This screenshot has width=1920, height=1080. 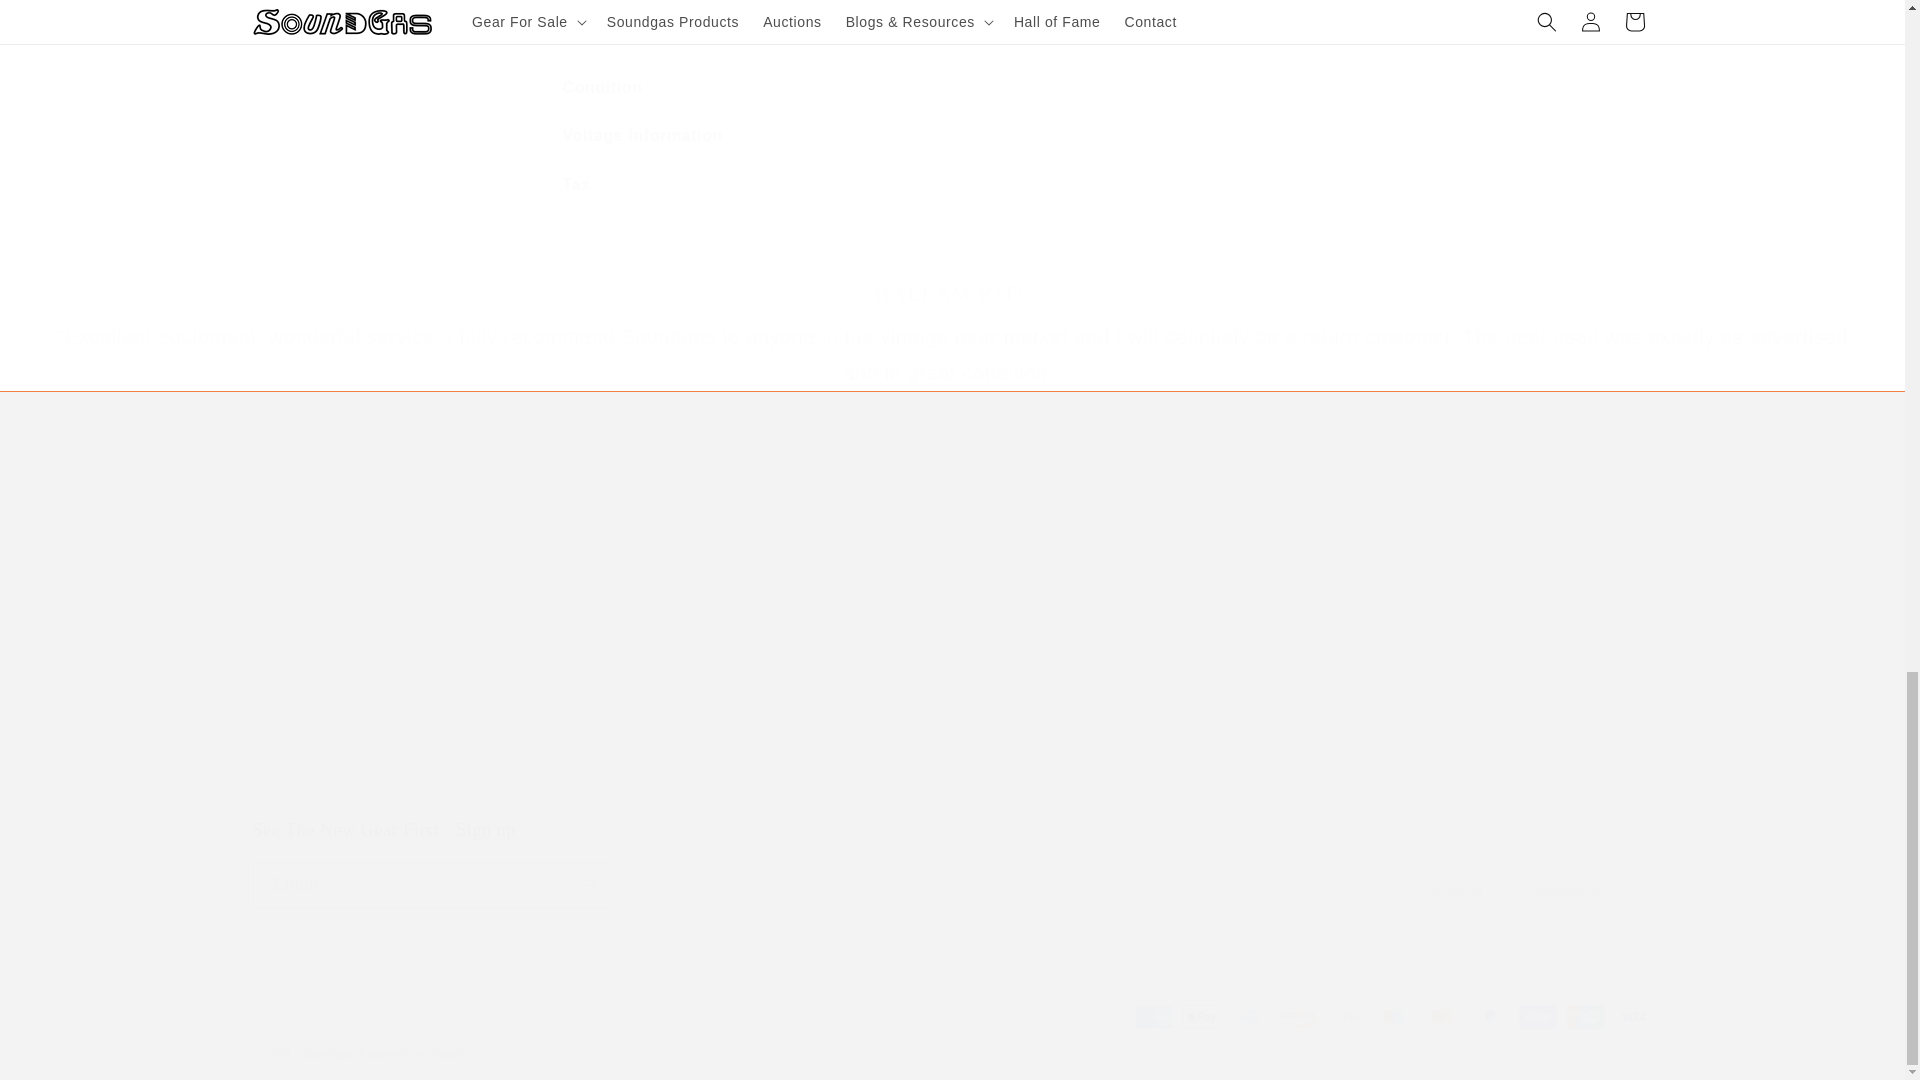 I want to click on Tax, so click(x=952, y=184).